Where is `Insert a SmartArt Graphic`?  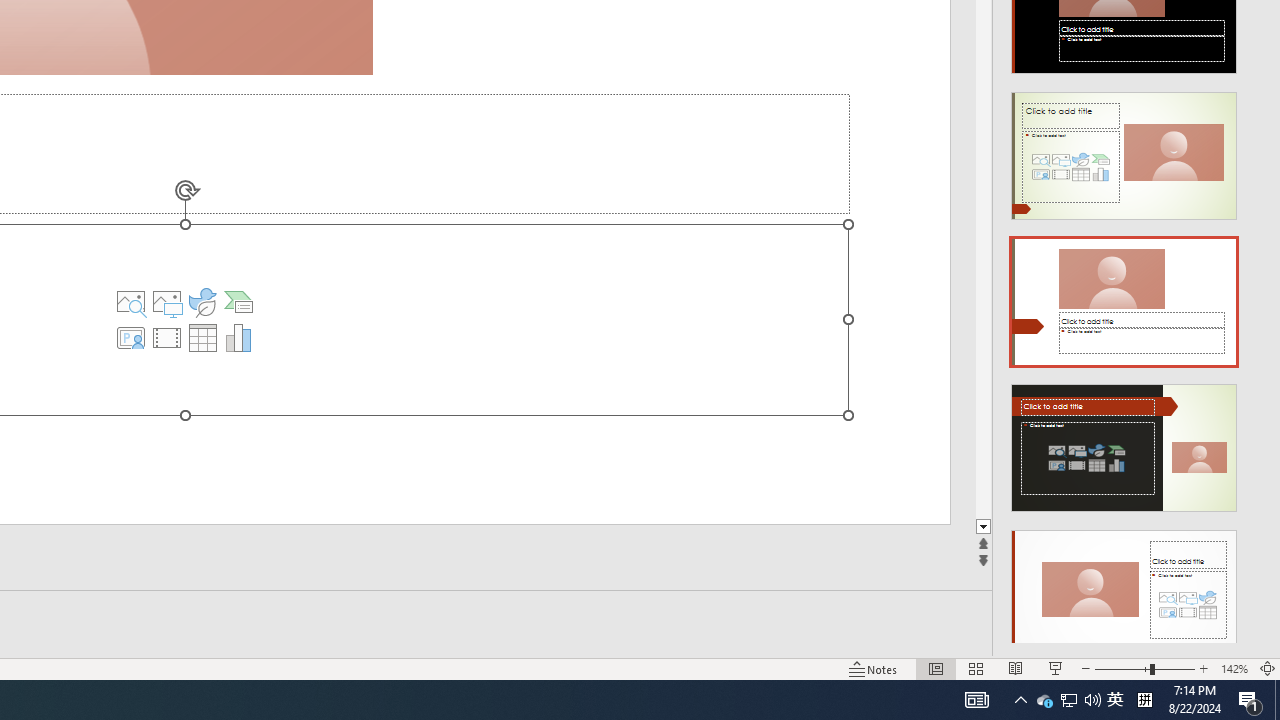 Insert a SmartArt Graphic is located at coordinates (238, 302).